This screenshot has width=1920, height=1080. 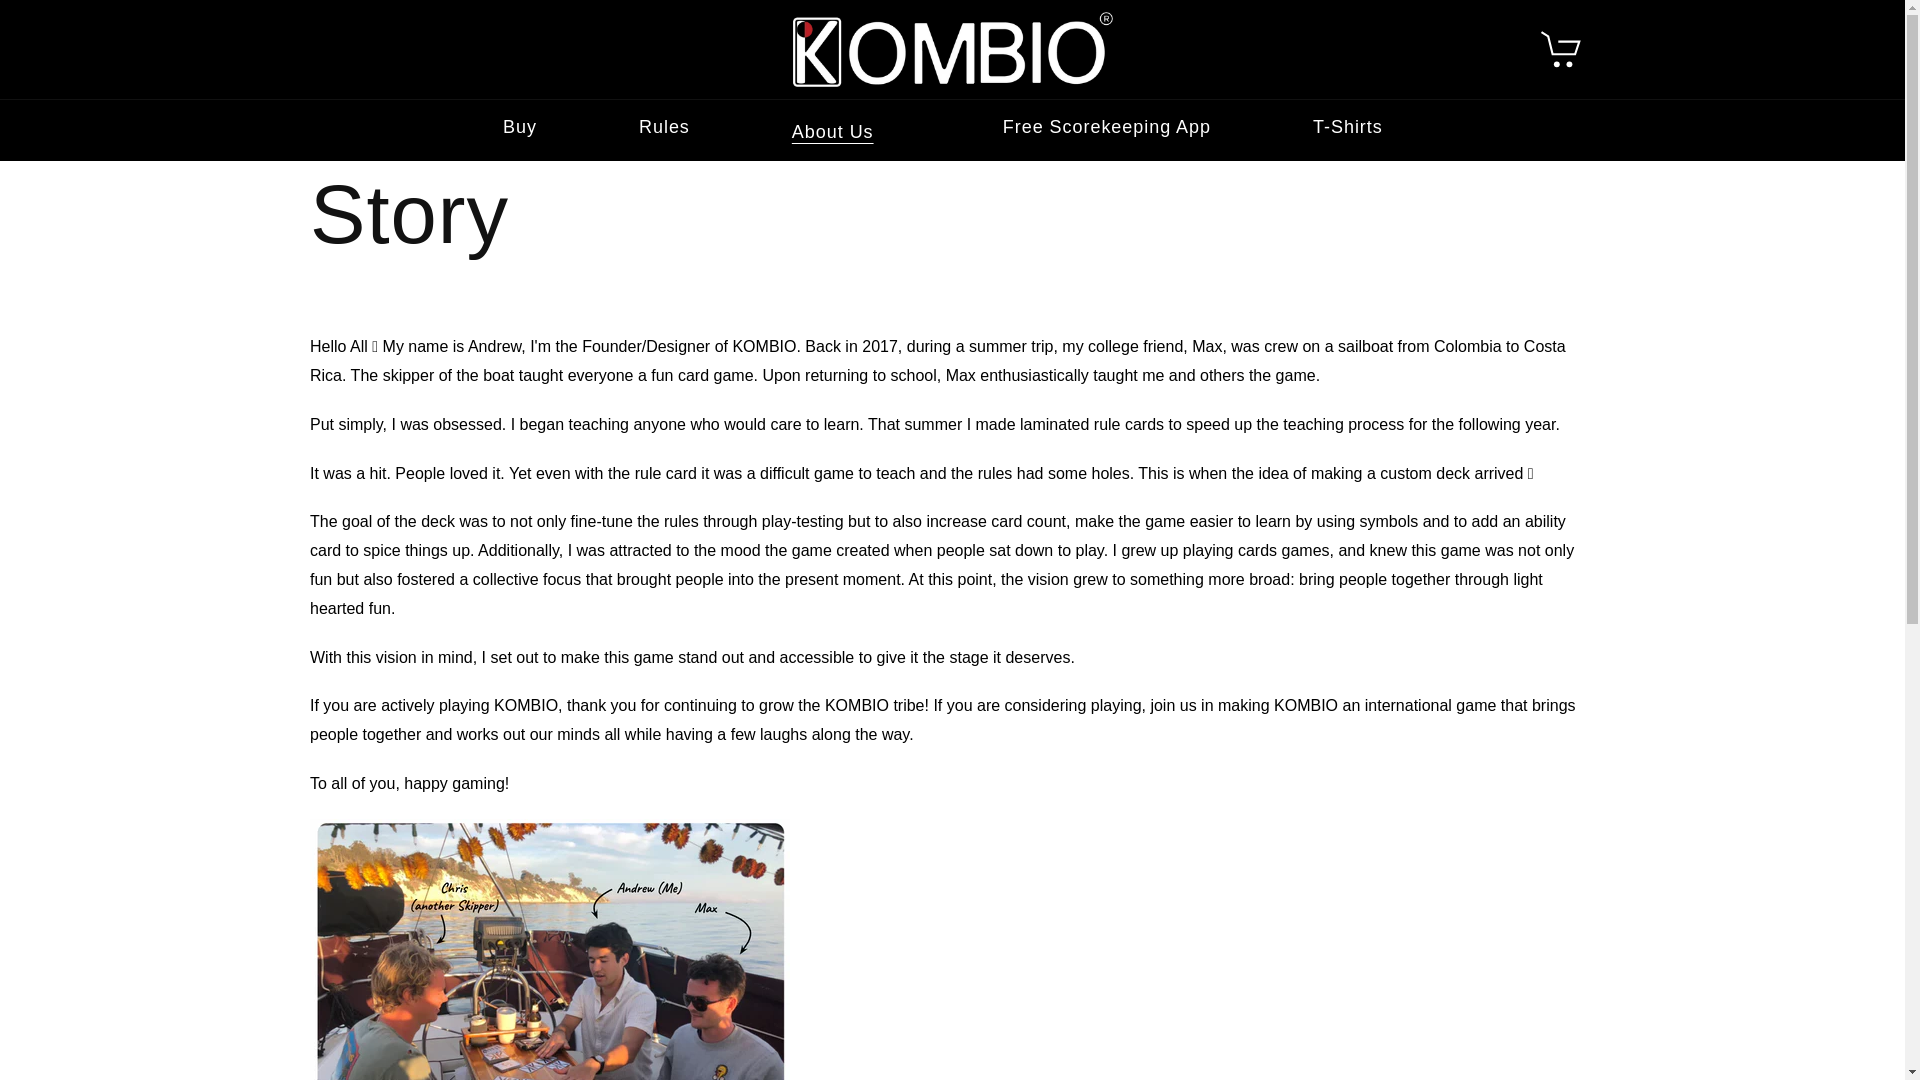 I want to click on Buy, so click(x=520, y=128).